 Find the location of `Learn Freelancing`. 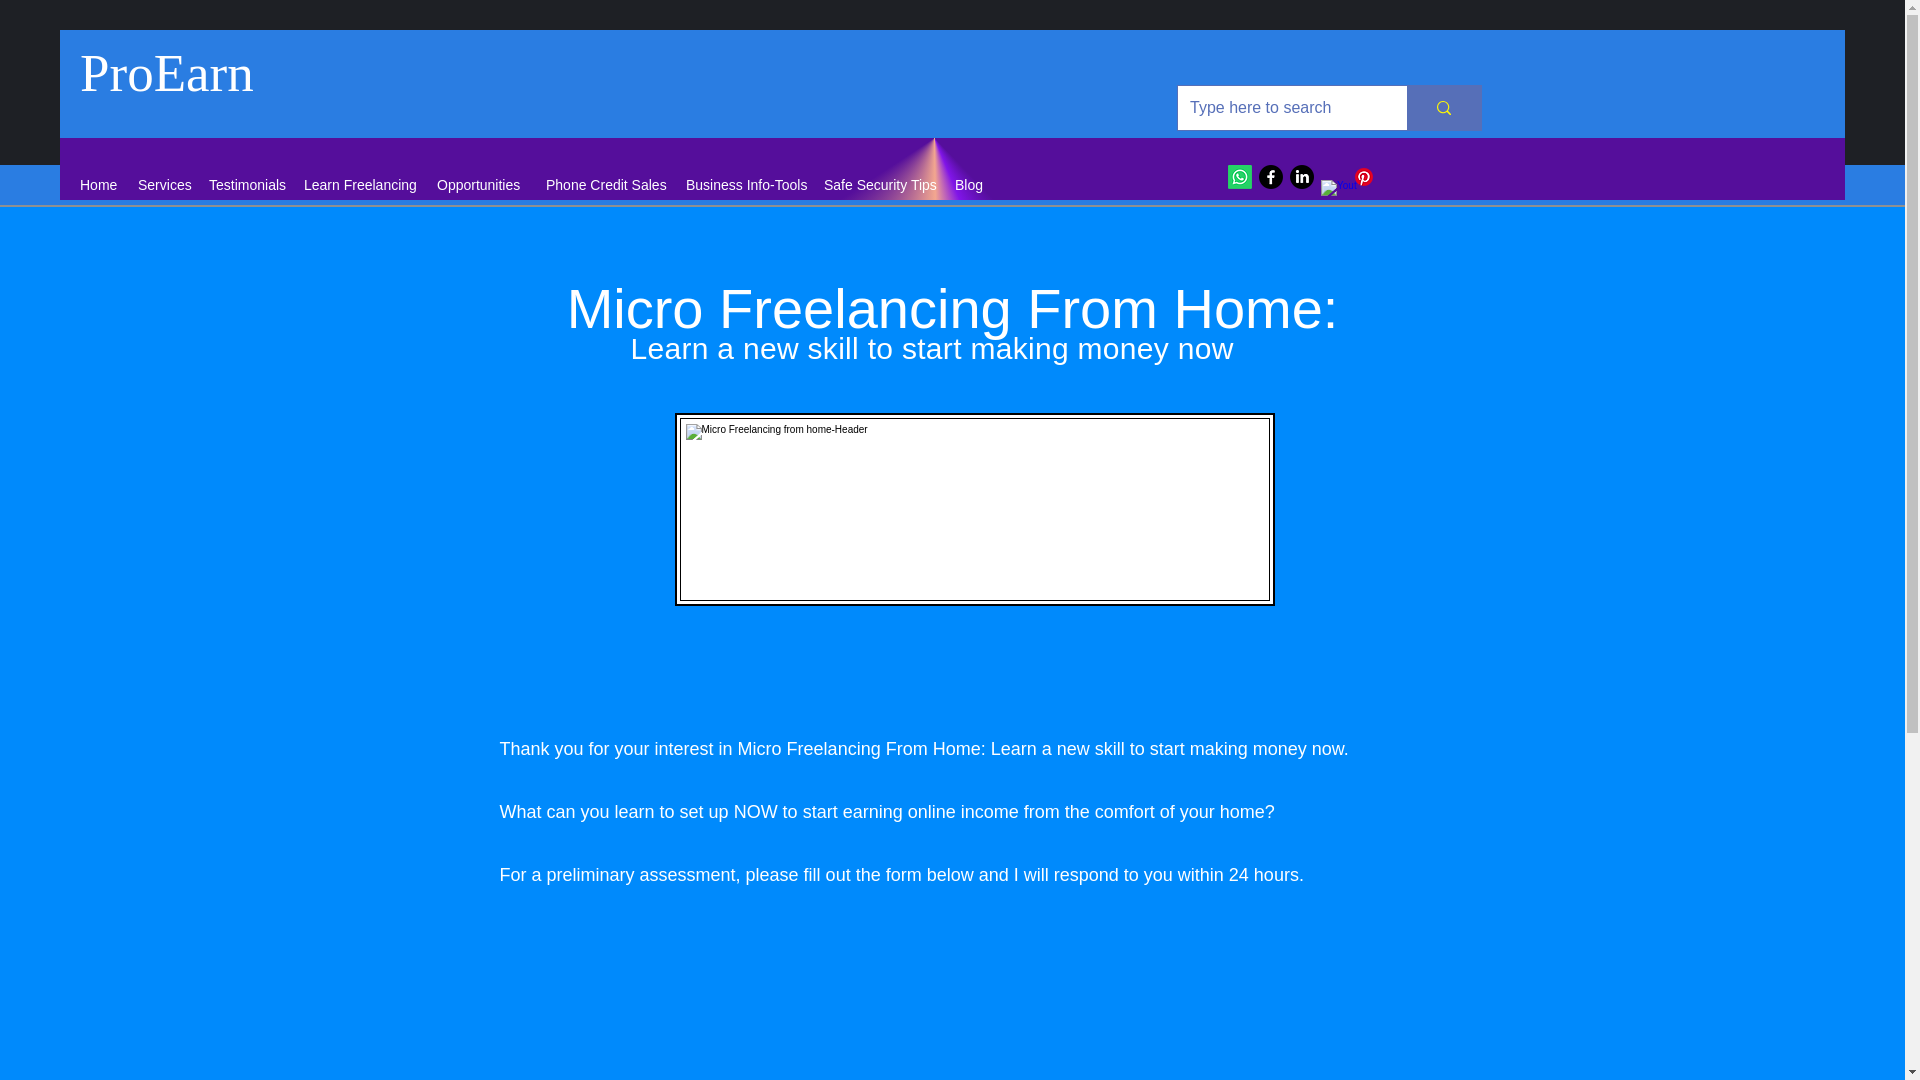

Learn Freelancing is located at coordinates (360, 184).